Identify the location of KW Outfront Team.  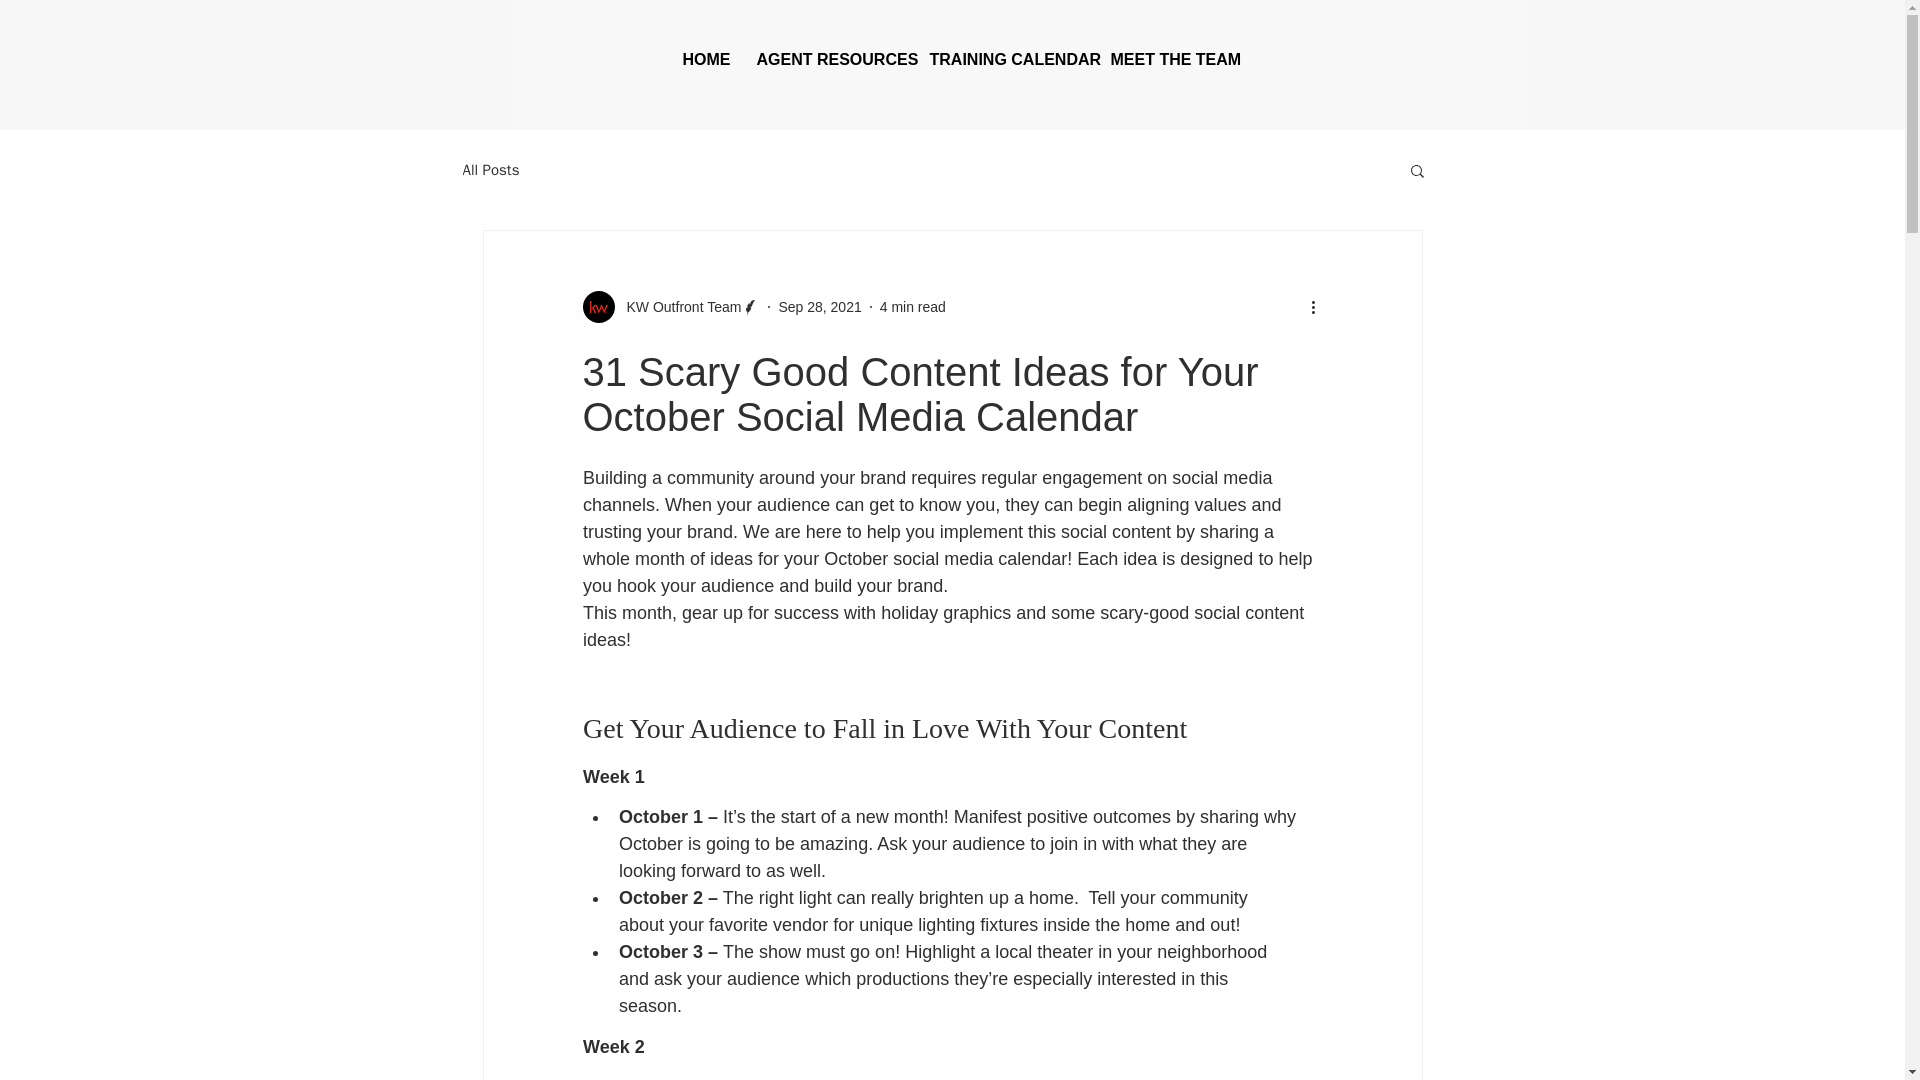
(678, 306).